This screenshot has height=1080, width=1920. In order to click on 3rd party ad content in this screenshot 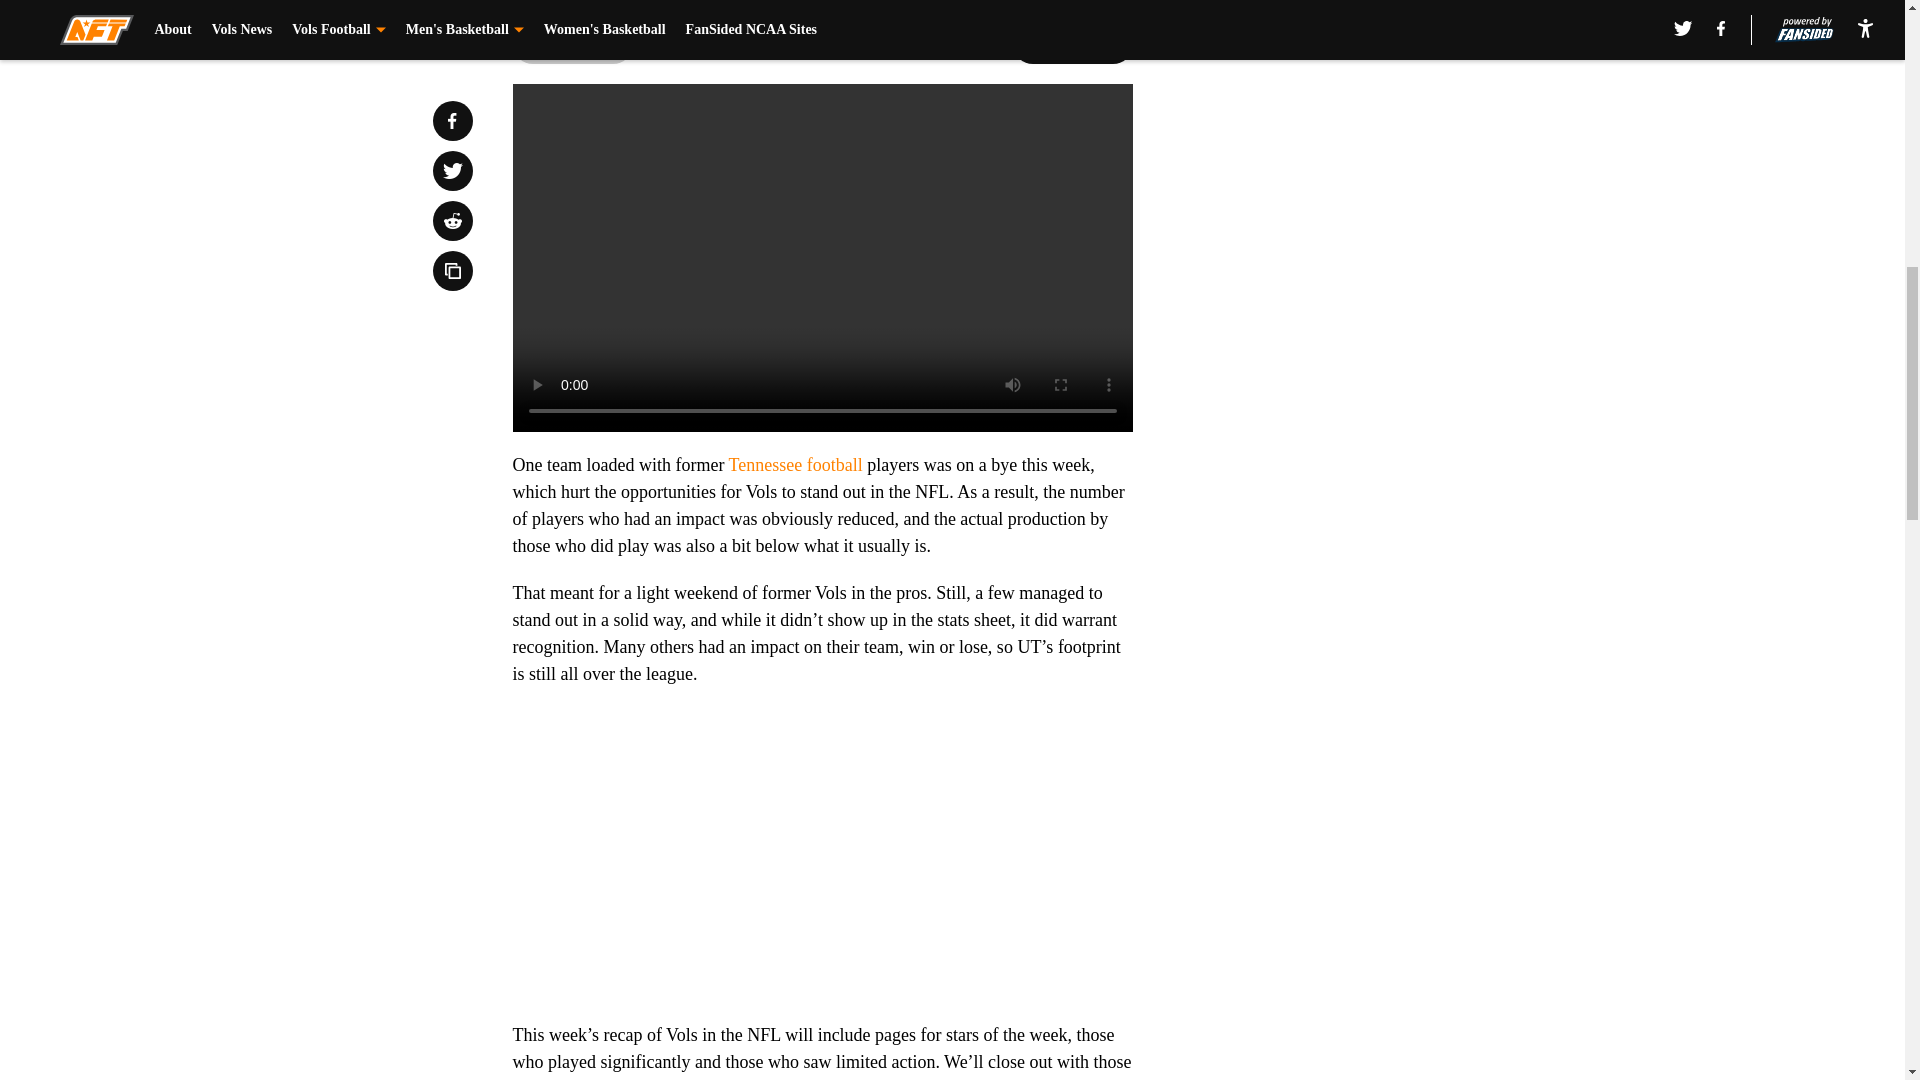, I will do `click(1382, 438)`.